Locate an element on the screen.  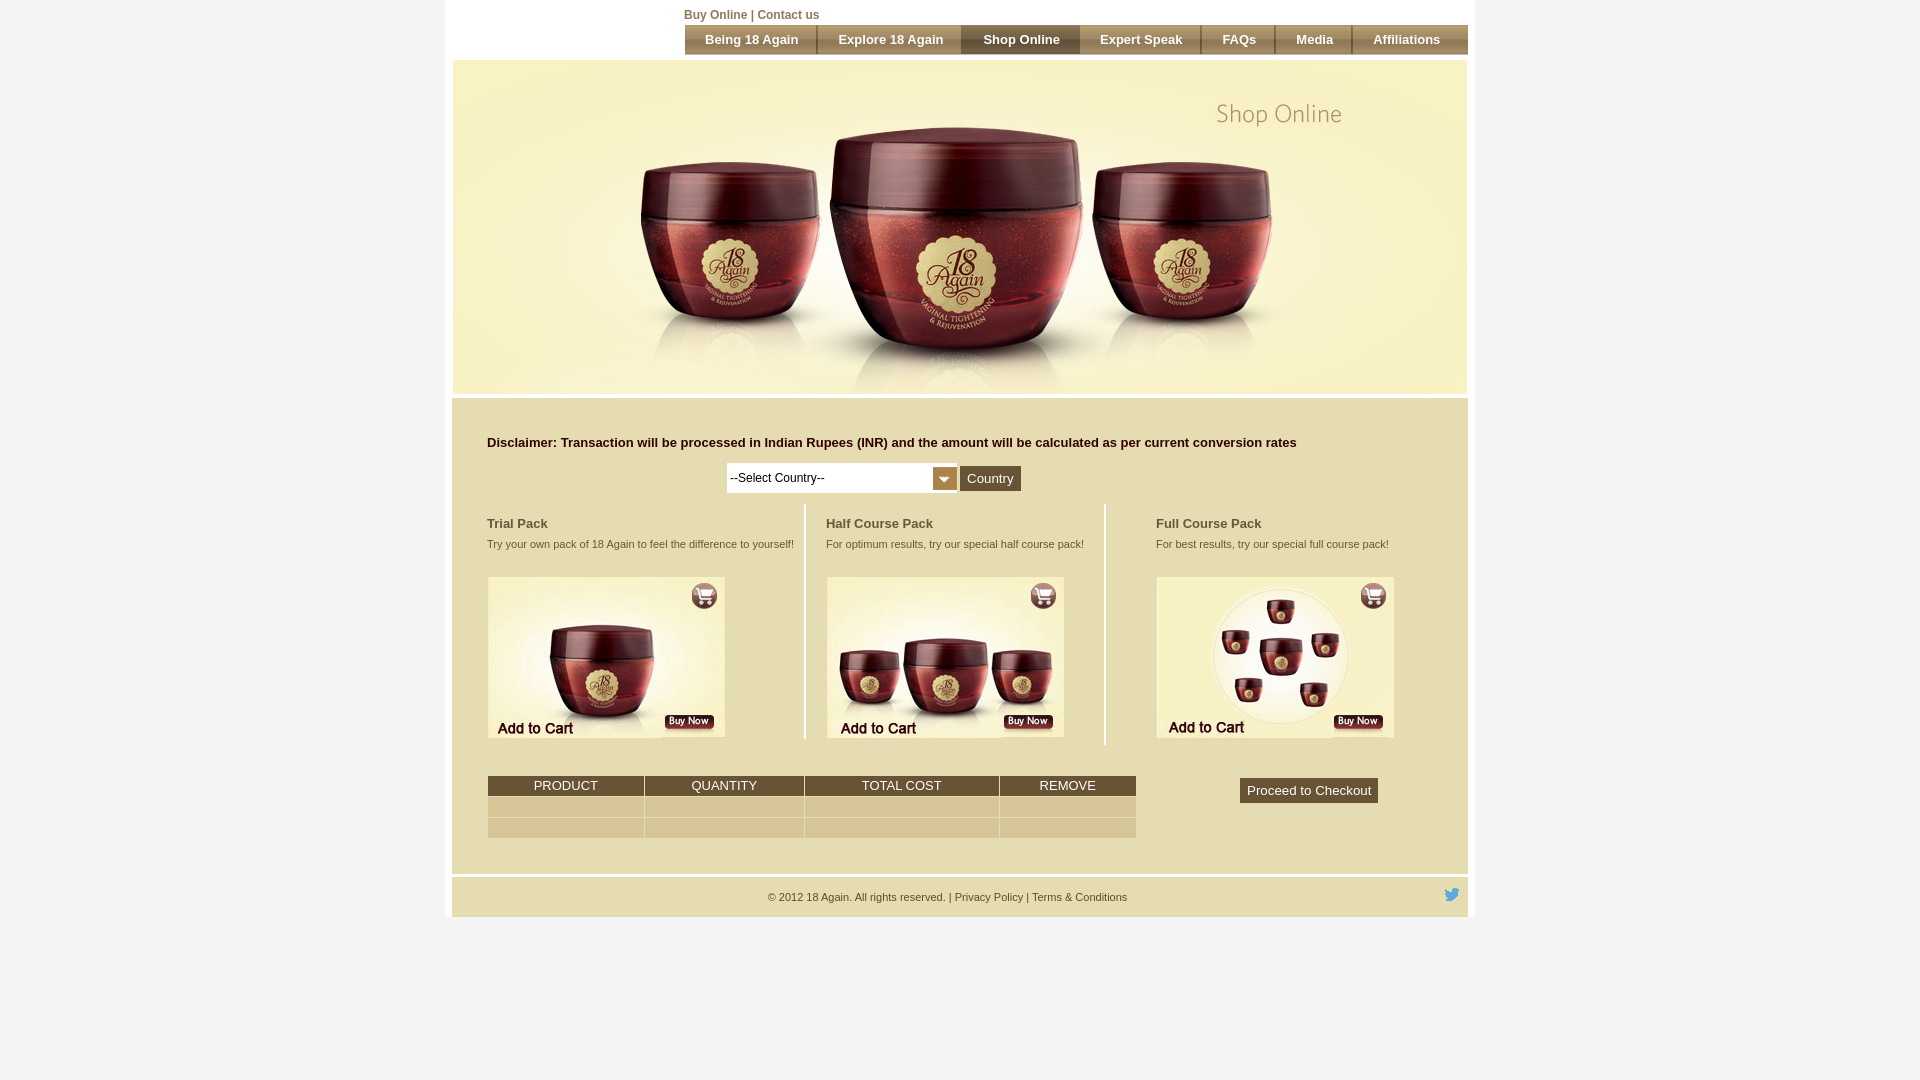
Media is located at coordinates (1314, 40).